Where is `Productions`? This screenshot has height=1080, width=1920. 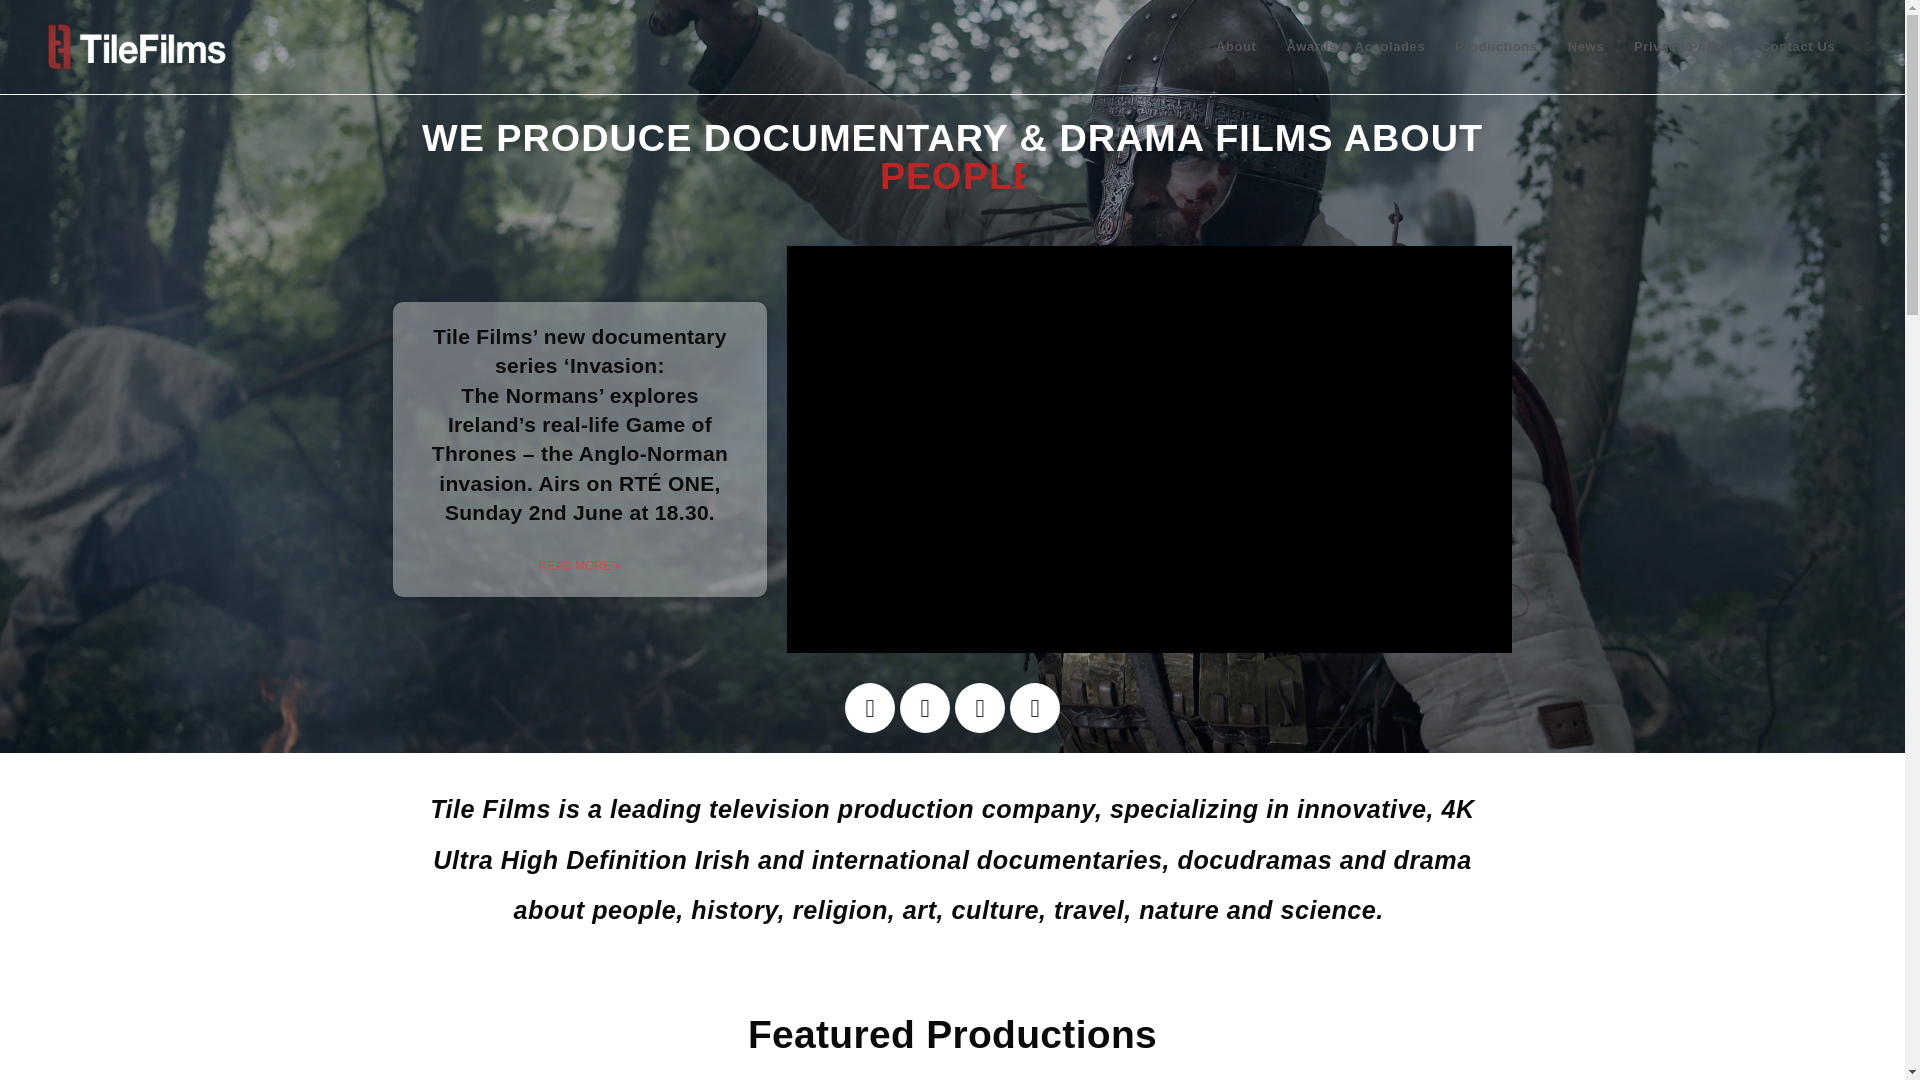 Productions is located at coordinates (1496, 46).